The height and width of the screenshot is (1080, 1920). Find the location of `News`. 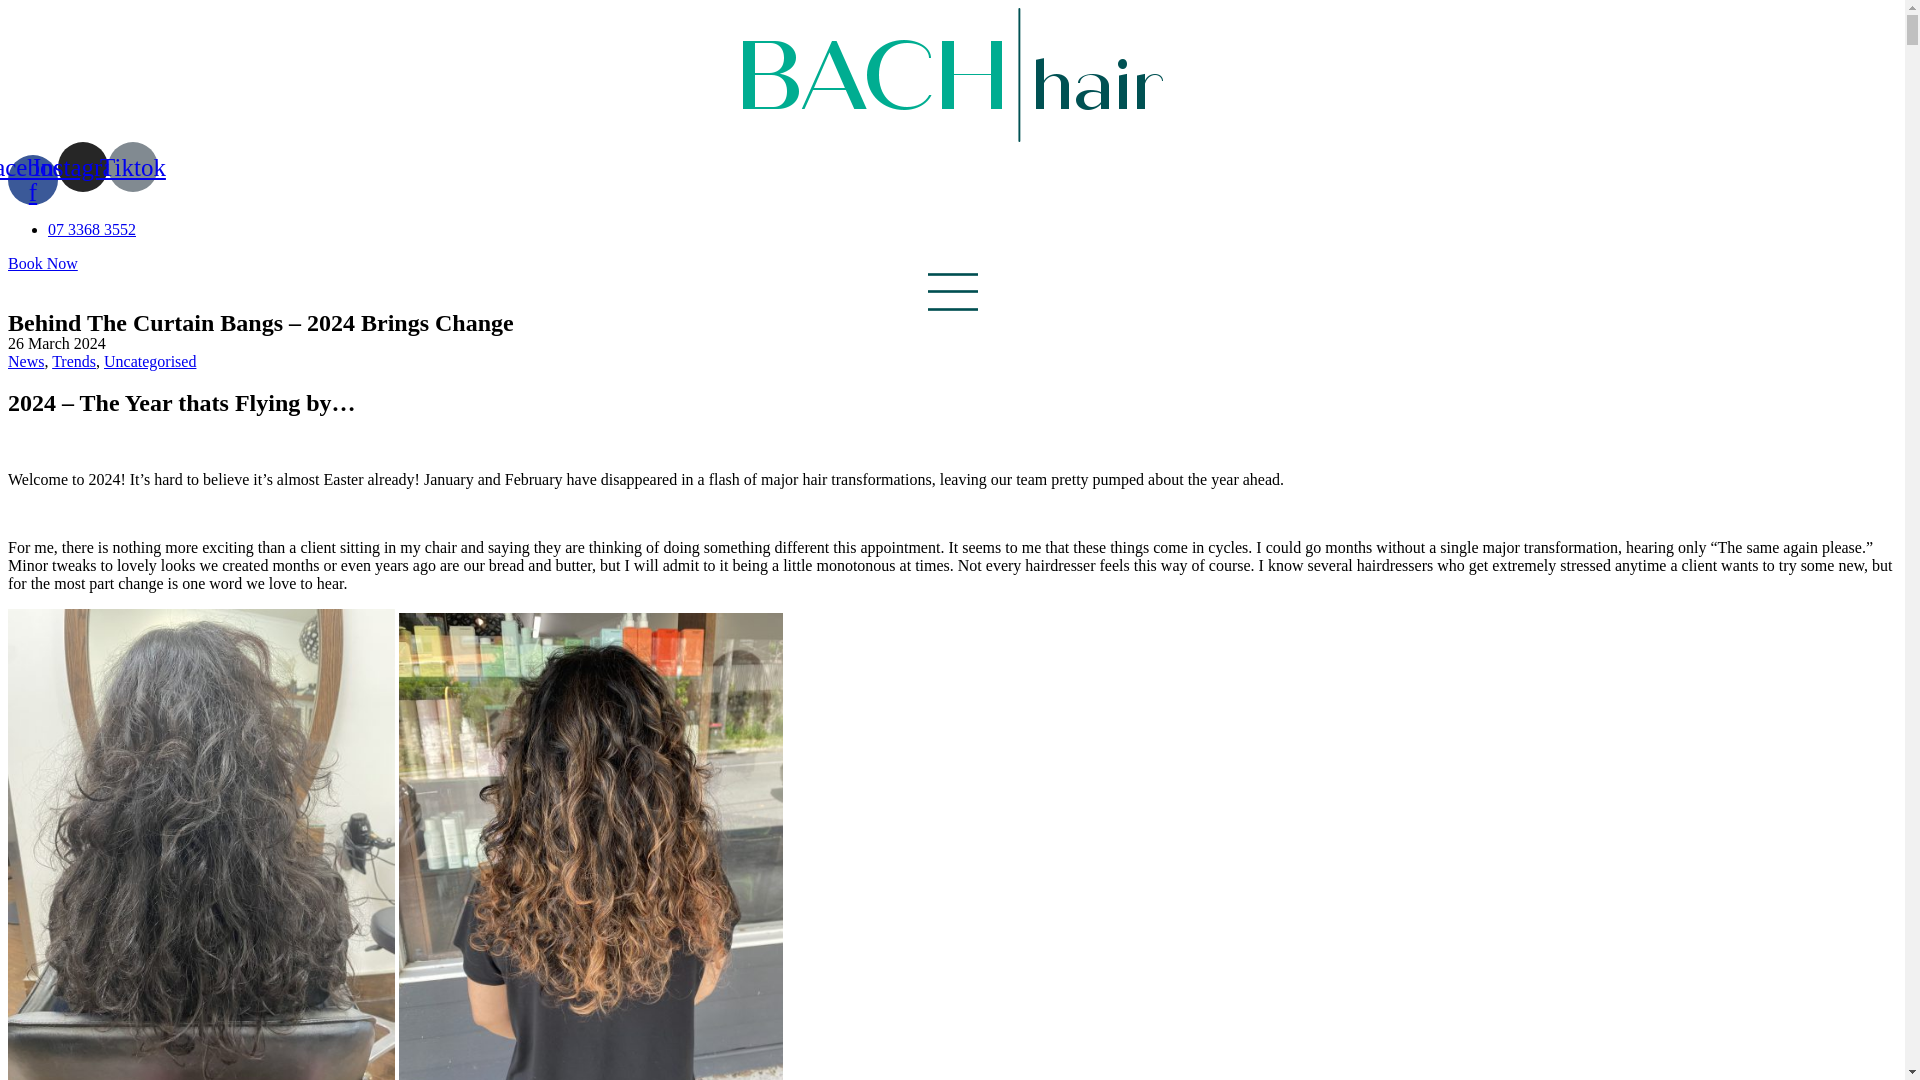

News is located at coordinates (26, 360).